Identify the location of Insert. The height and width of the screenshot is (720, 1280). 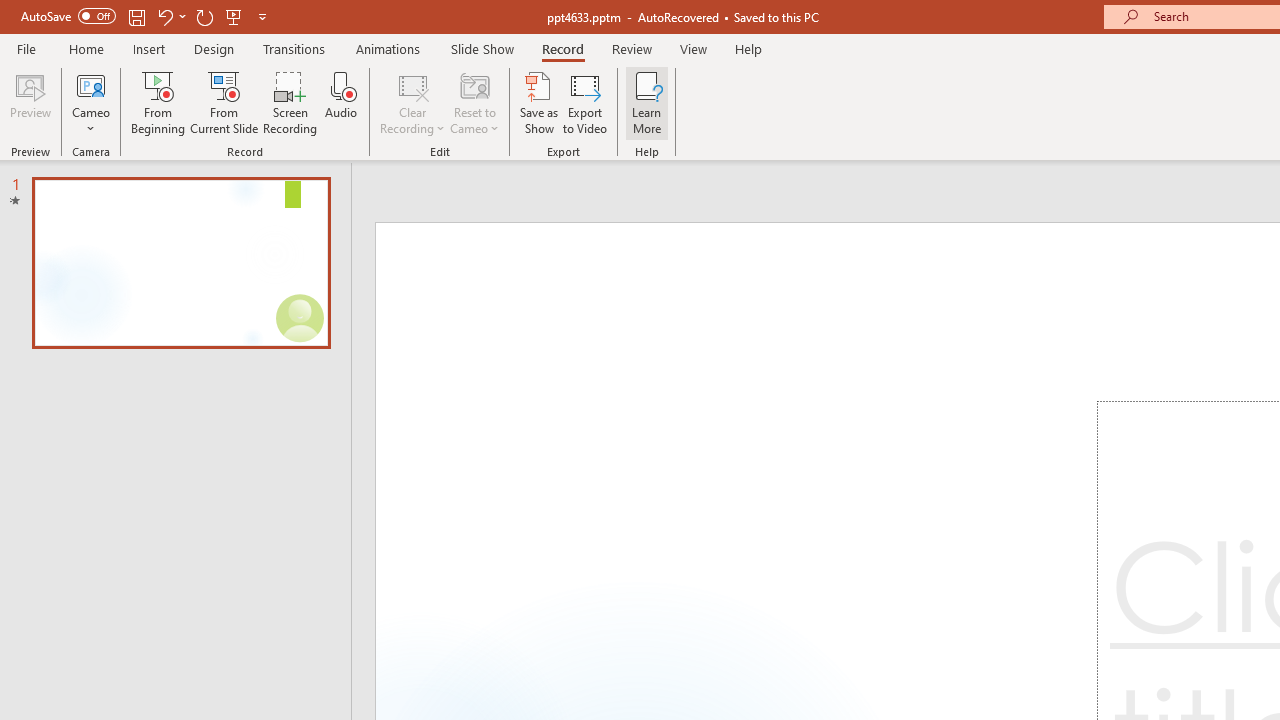
(150, 48).